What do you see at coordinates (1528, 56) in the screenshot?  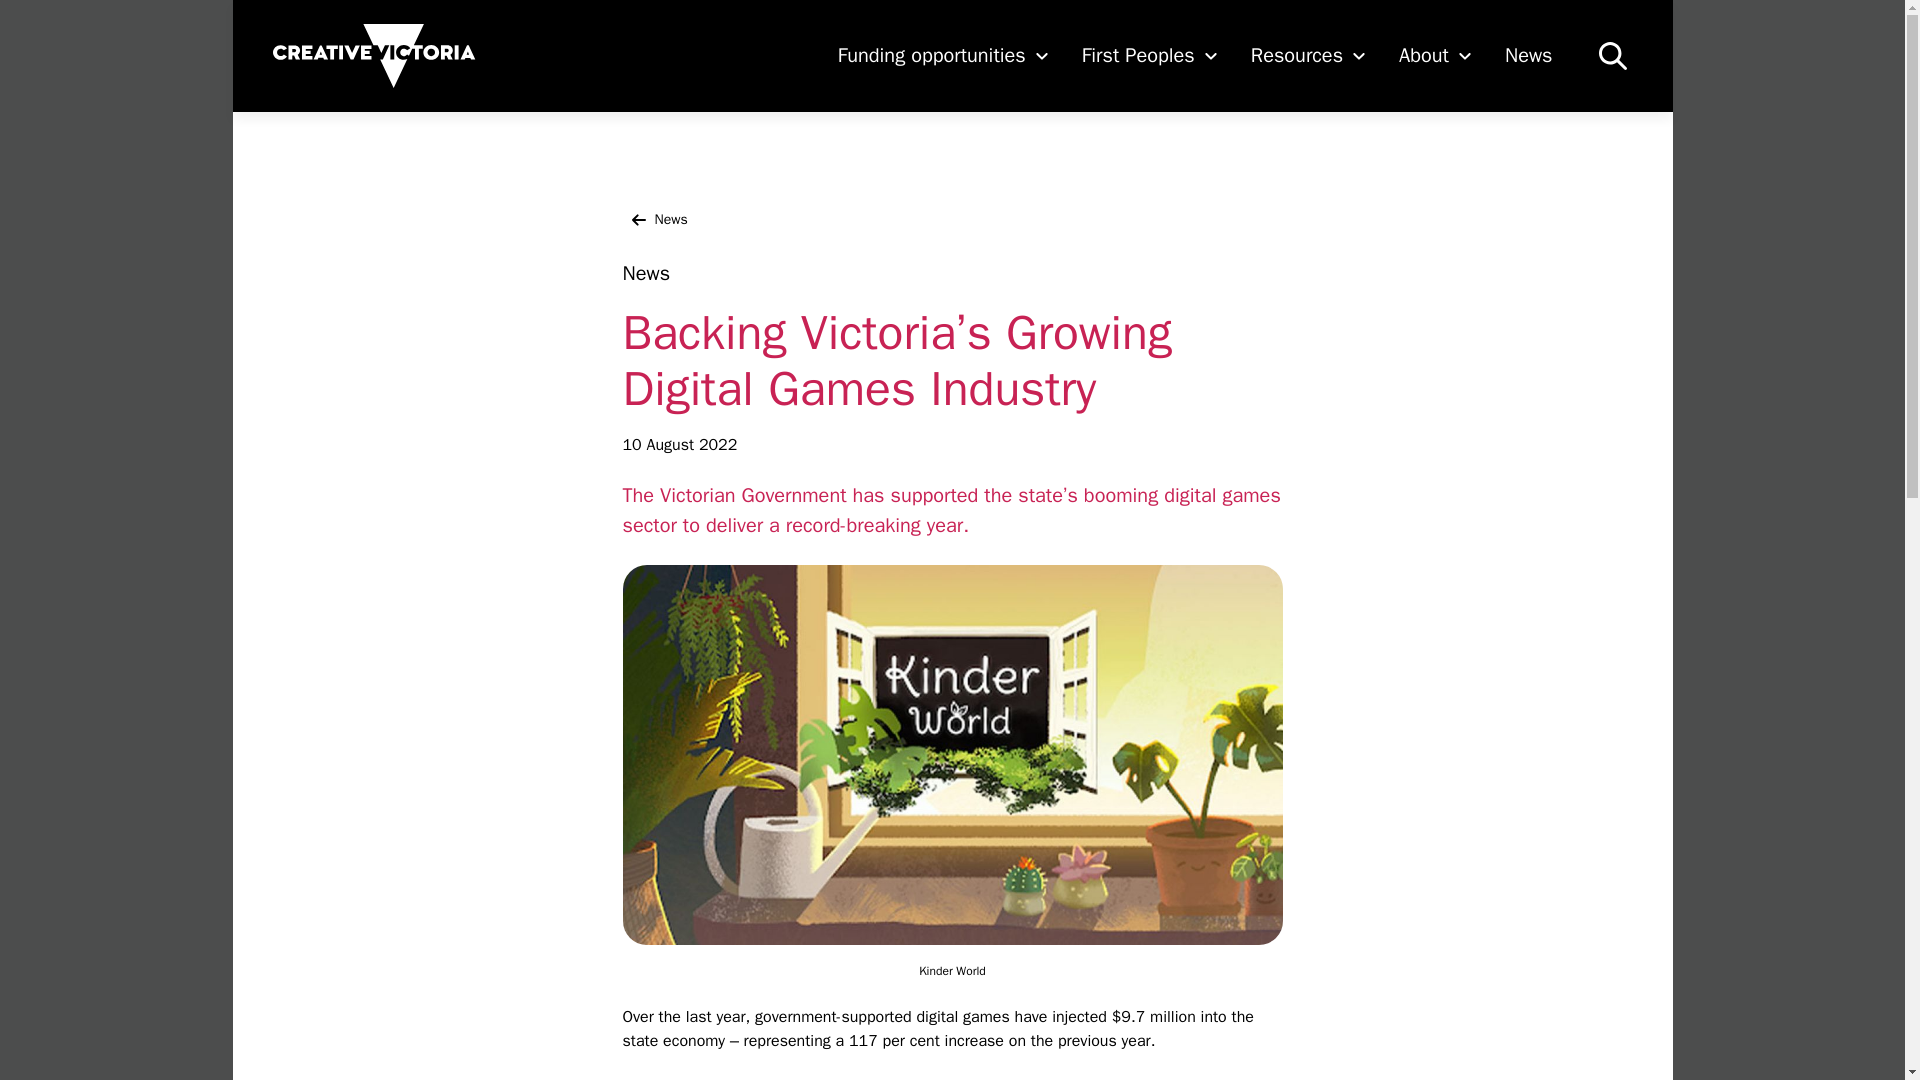 I see `News` at bounding box center [1528, 56].